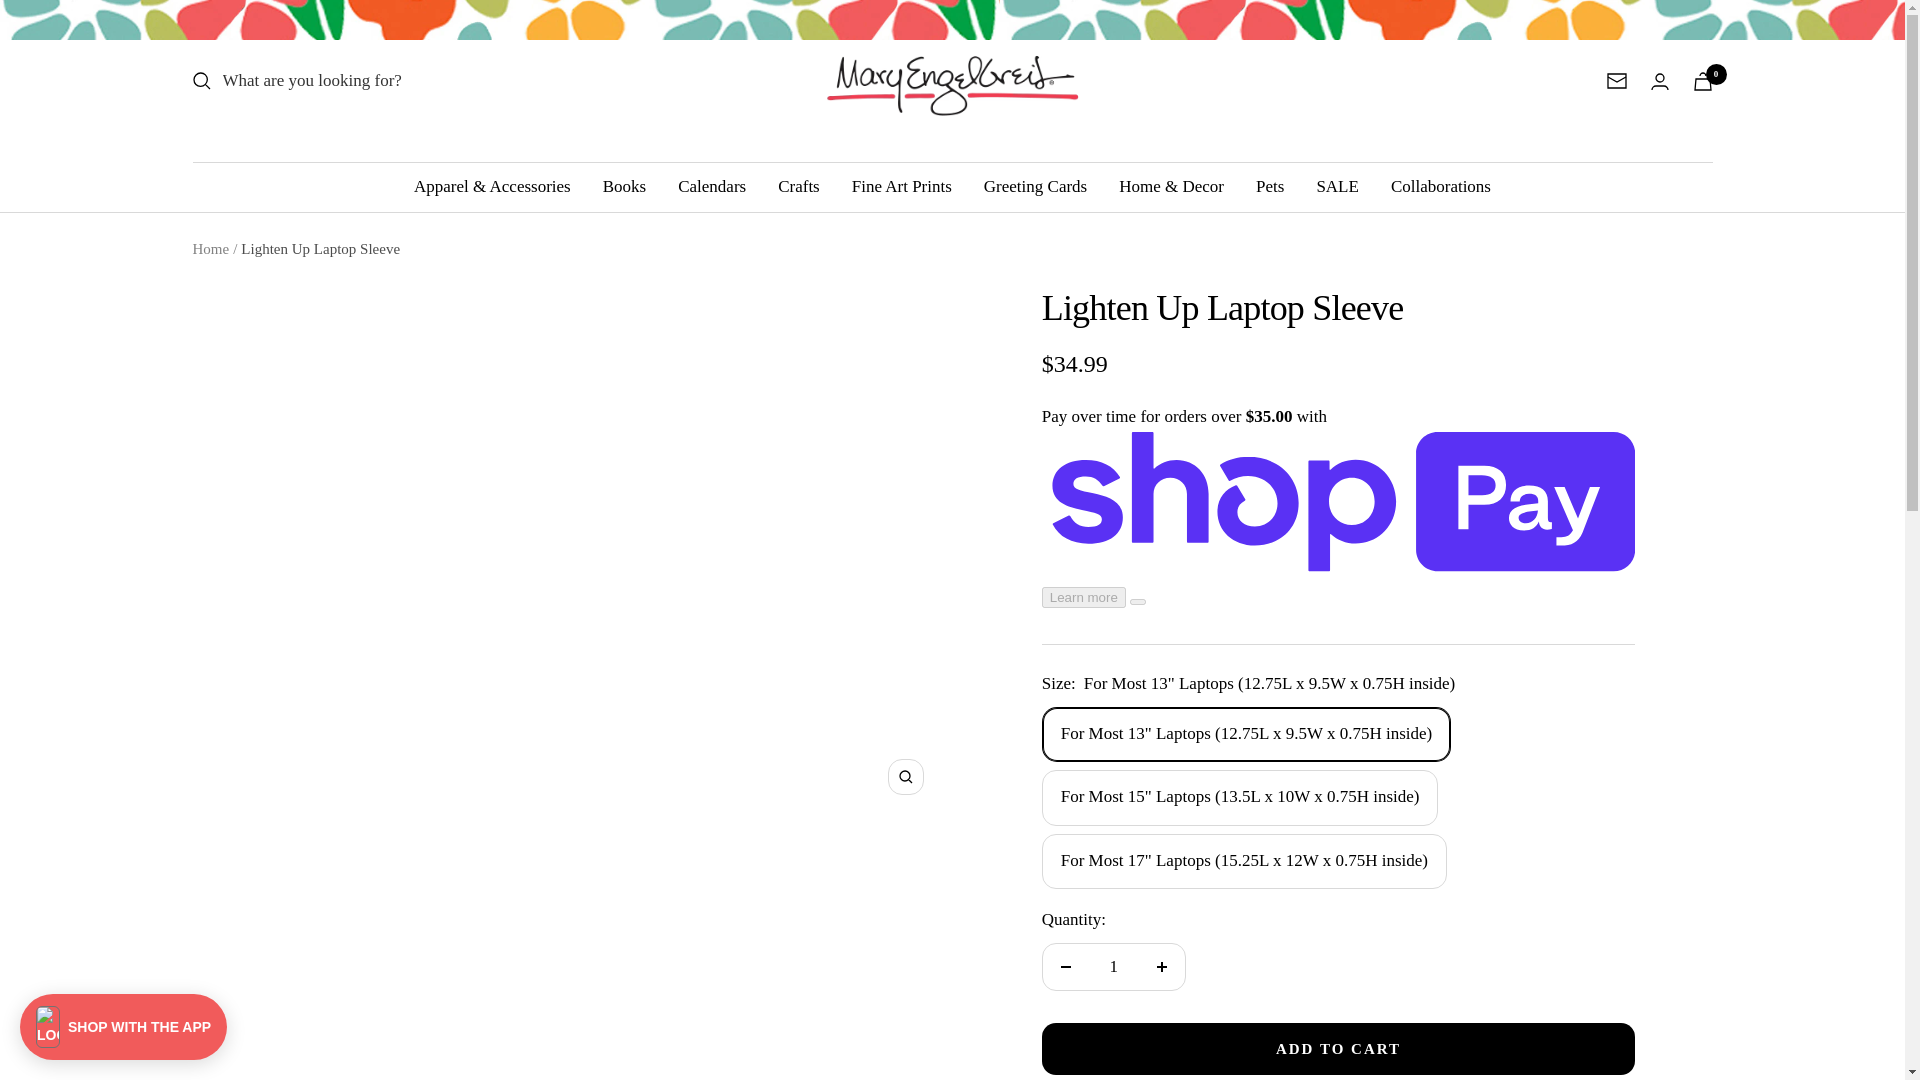  Describe the element at coordinates (1113, 966) in the screenshot. I see `1` at that location.